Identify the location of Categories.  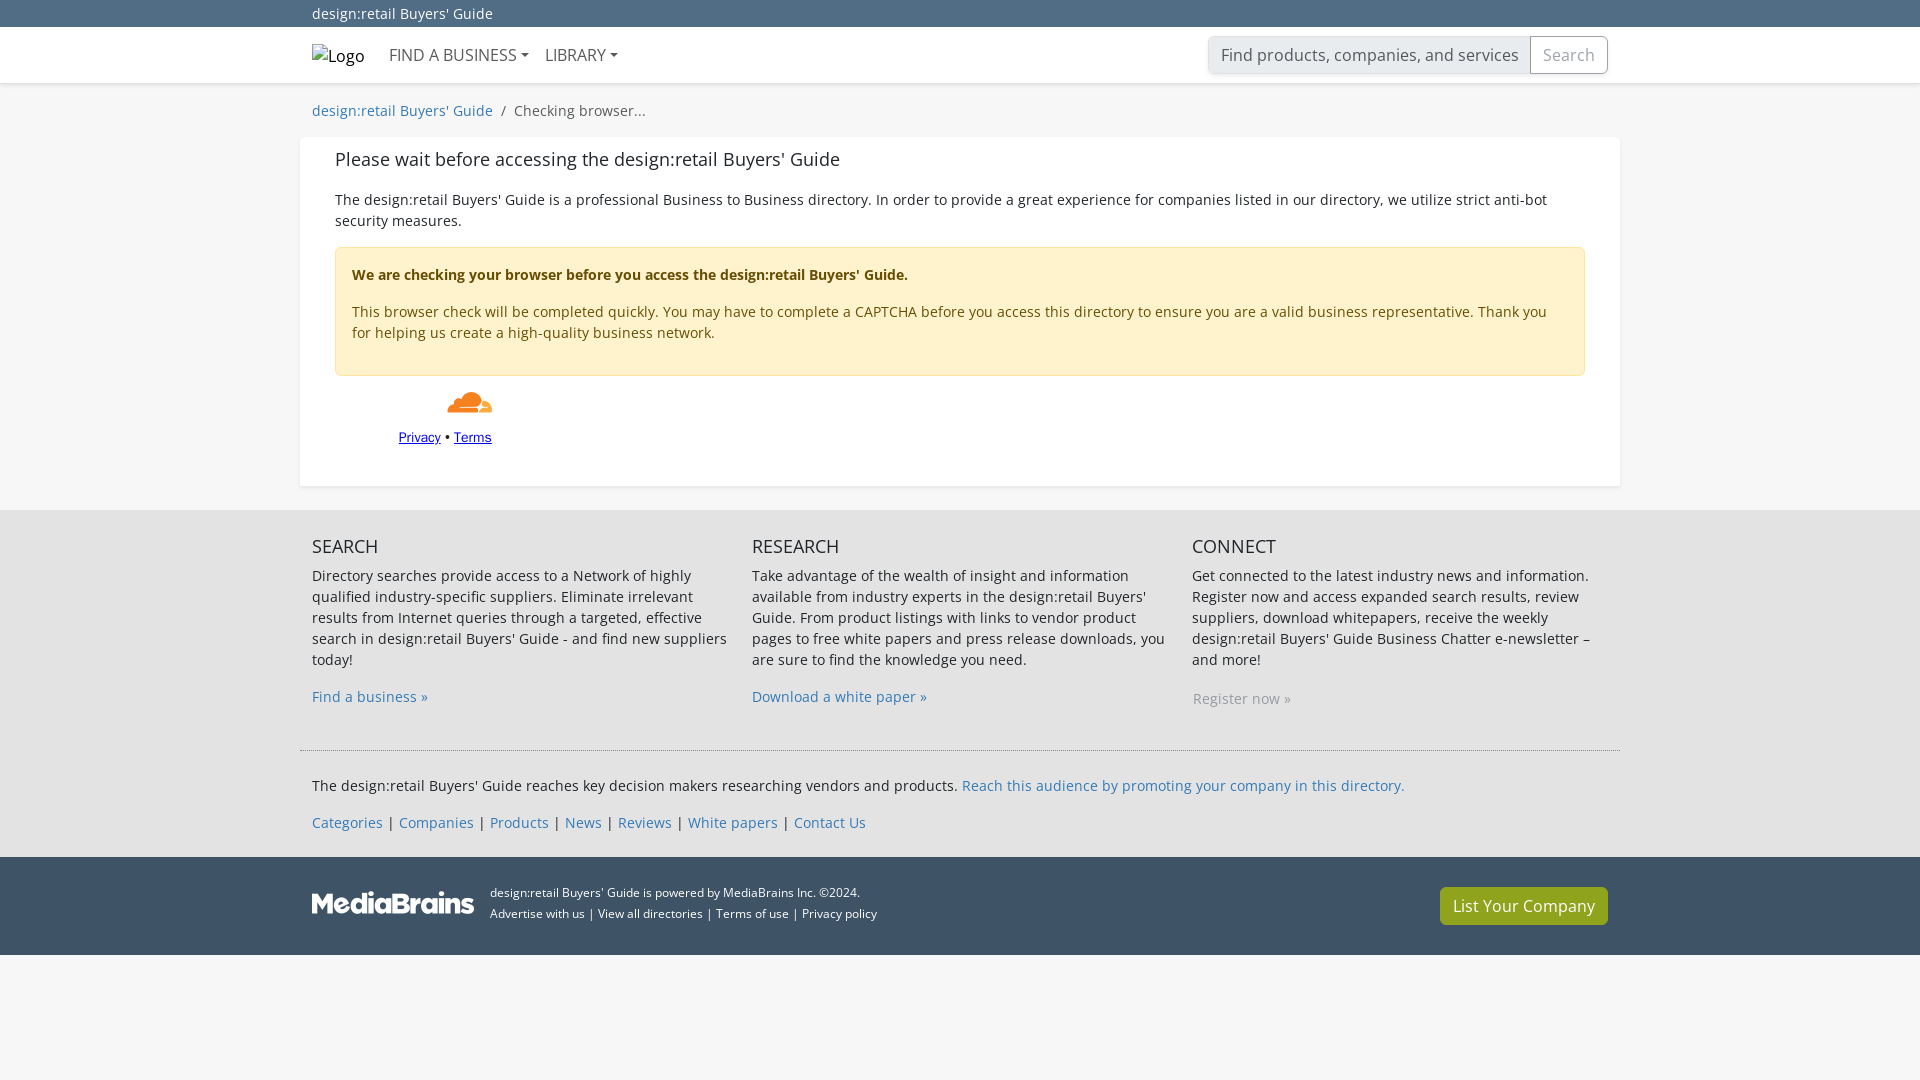
(346, 822).